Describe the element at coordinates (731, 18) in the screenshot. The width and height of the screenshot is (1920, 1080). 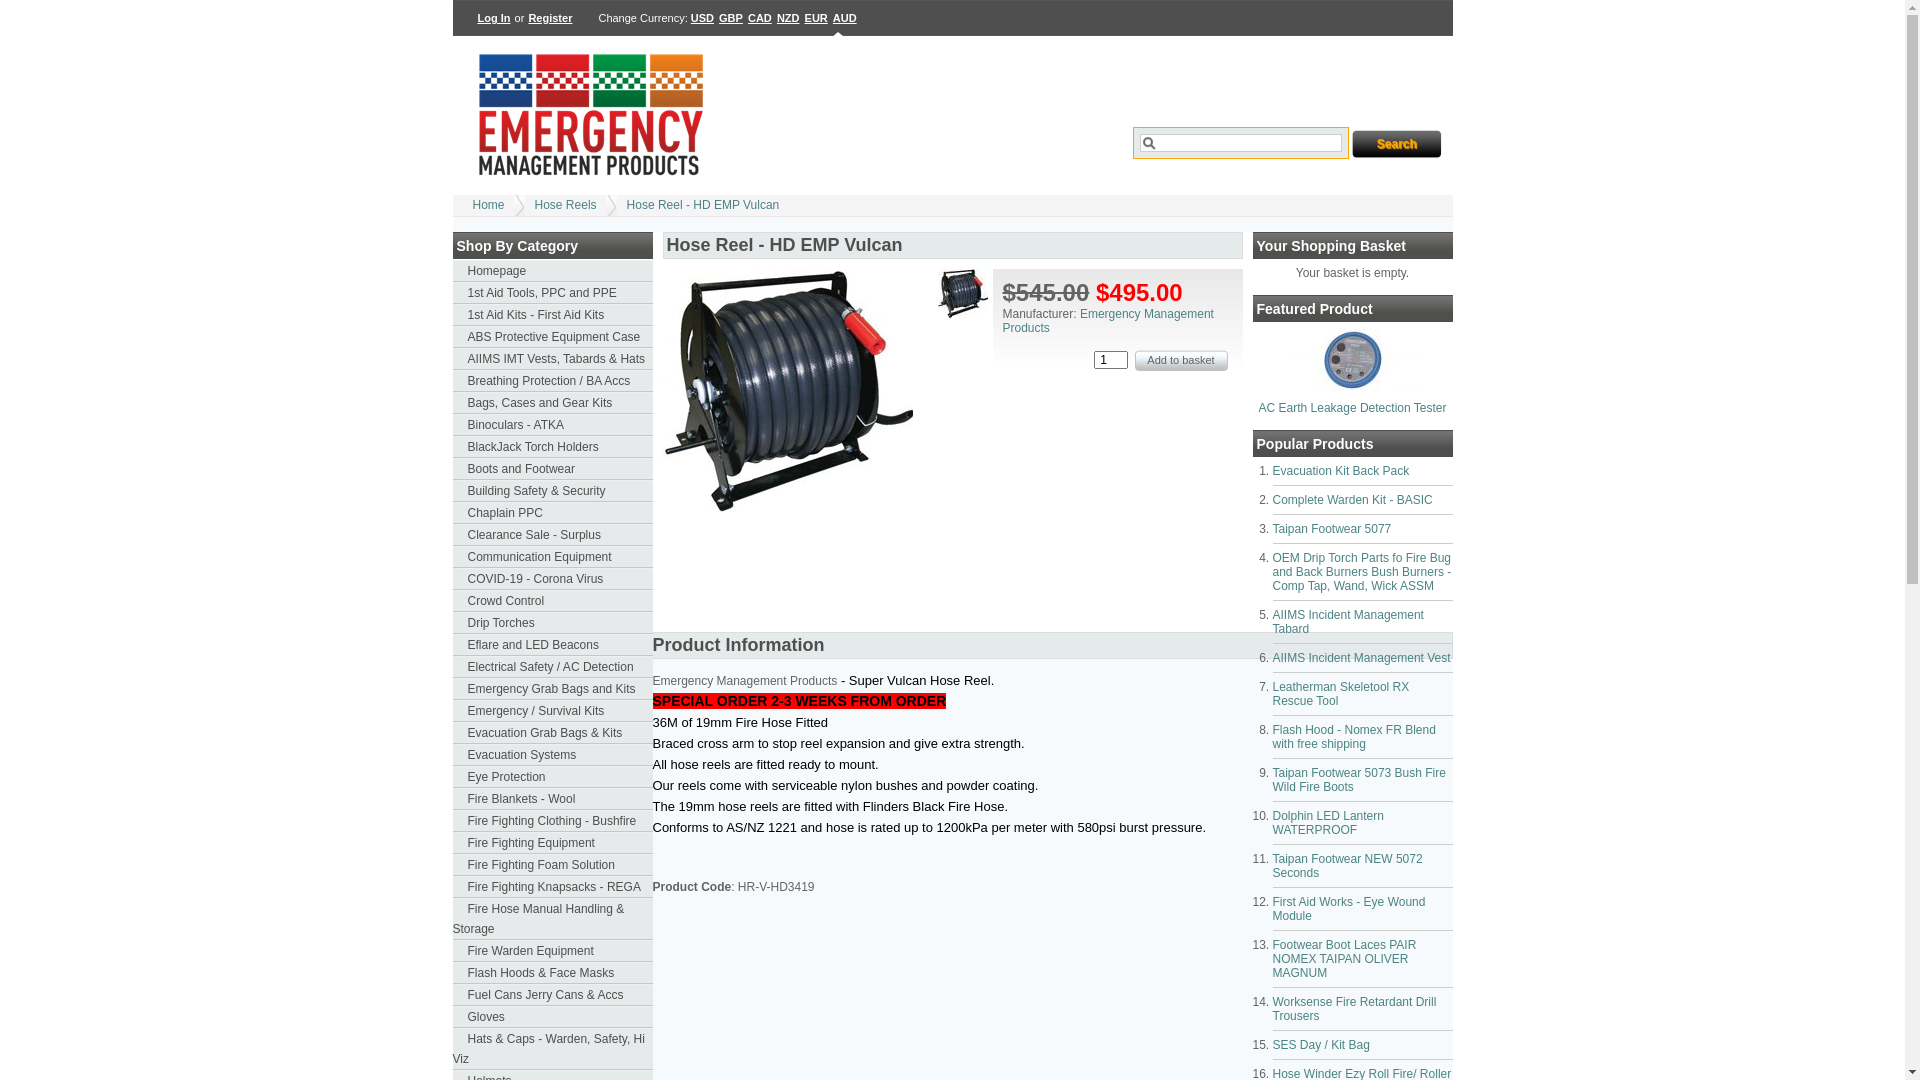
I see `GBP` at that location.